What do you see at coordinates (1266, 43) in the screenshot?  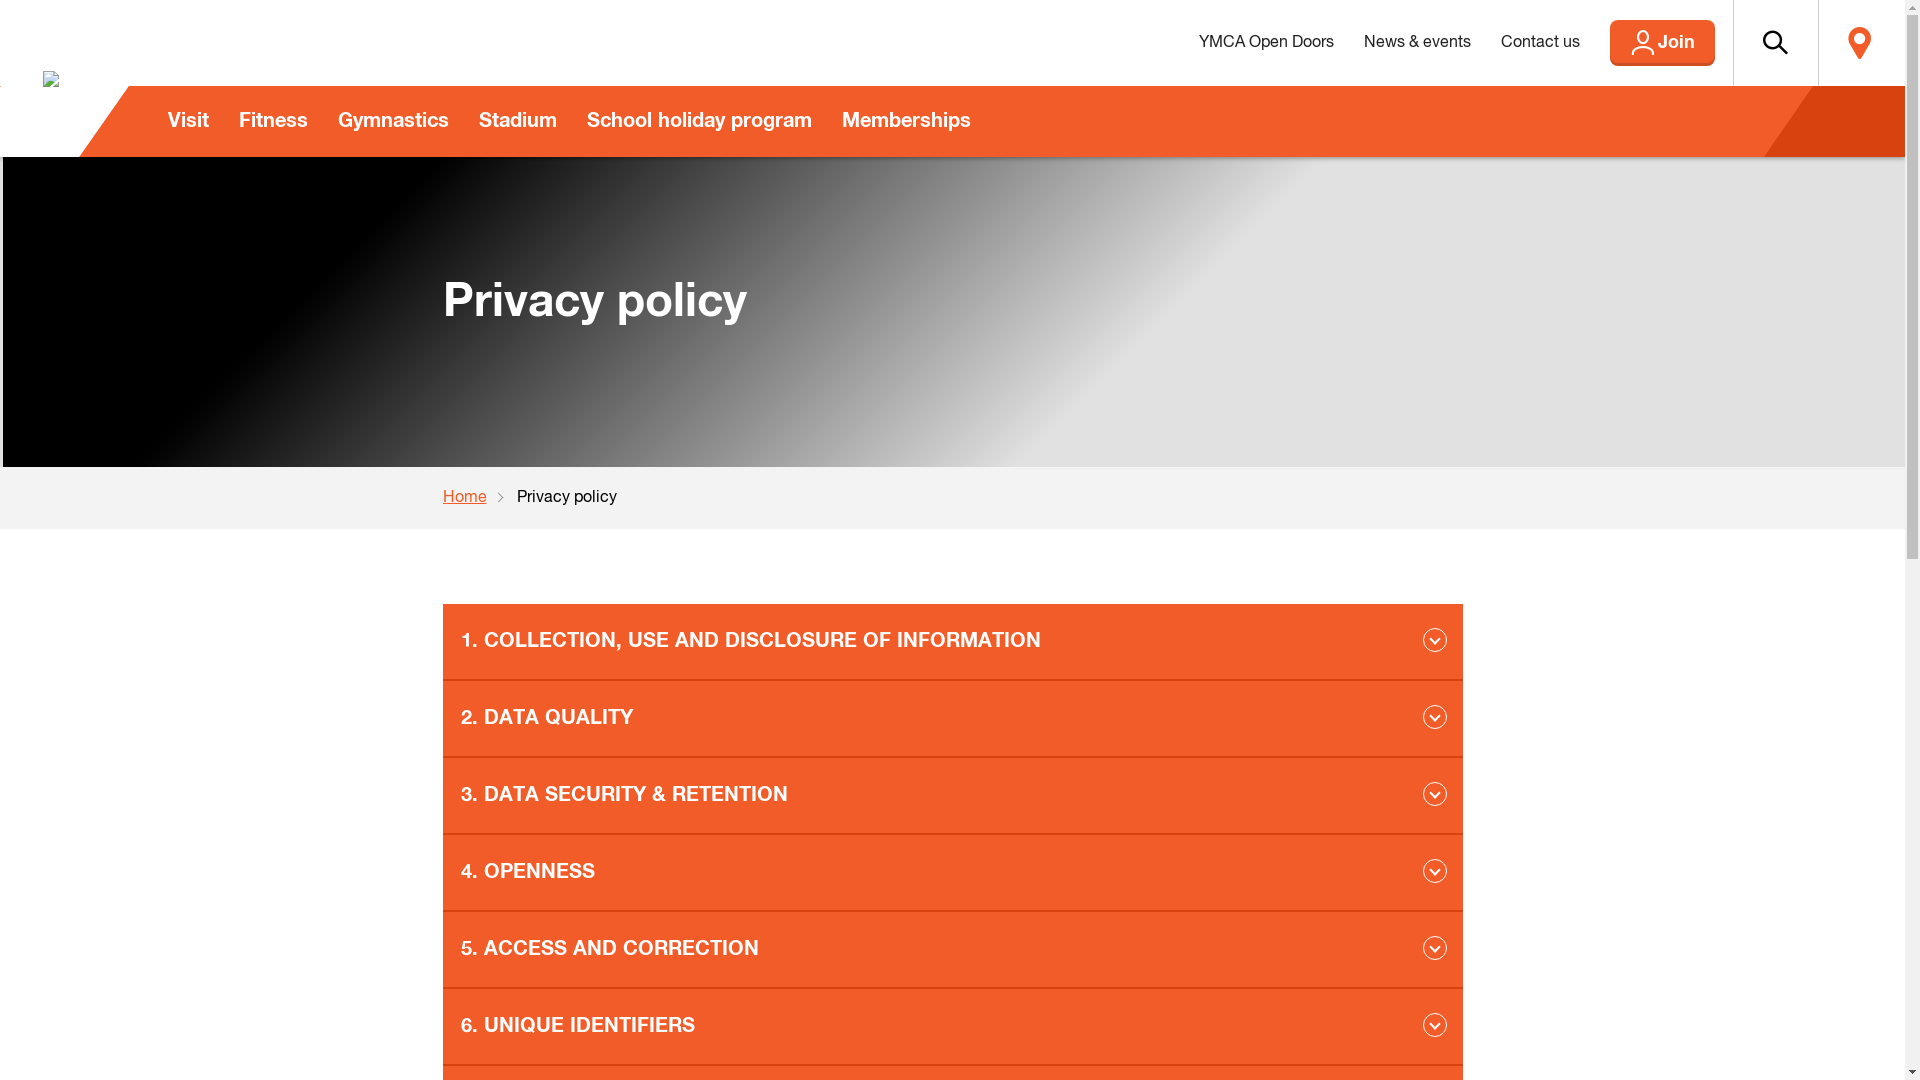 I see `YMCA Open Doors` at bounding box center [1266, 43].